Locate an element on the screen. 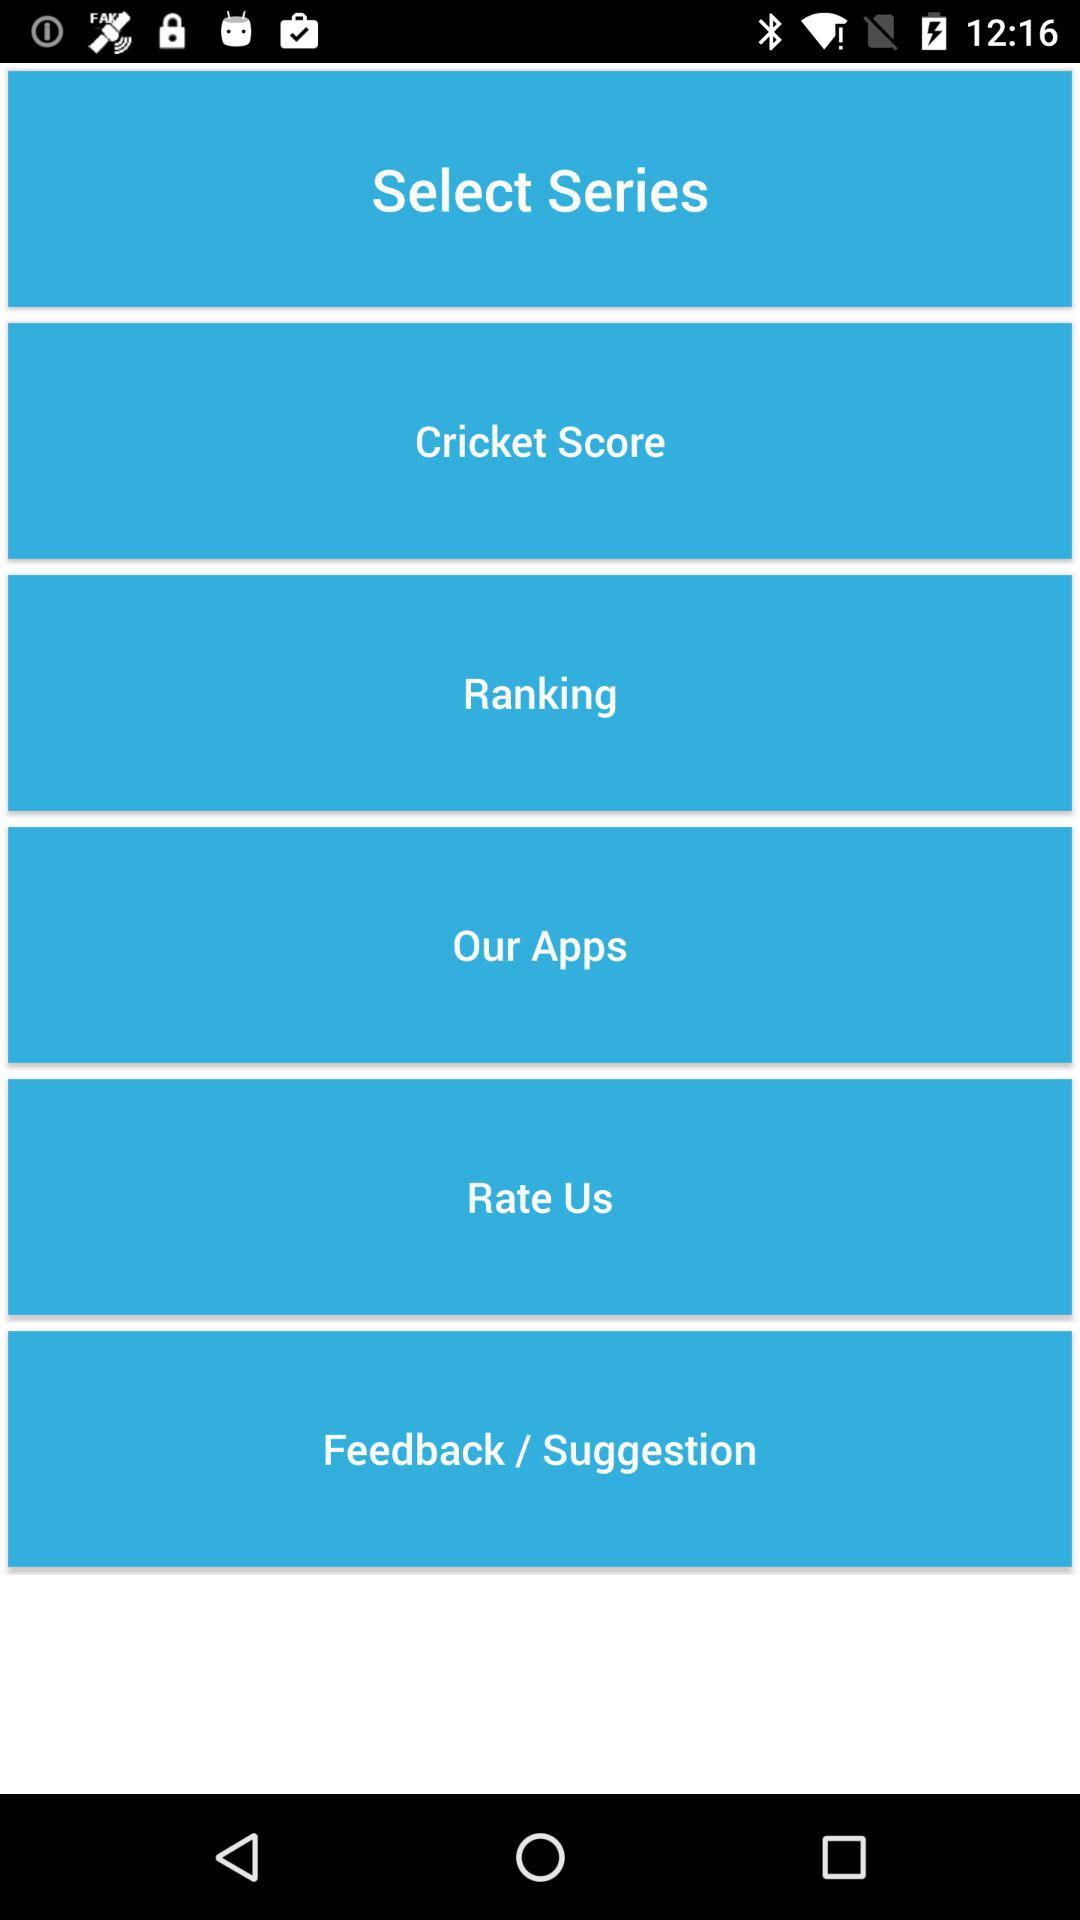 This screenshot has width=1080, height=1920. turn off the icon above the ranking item is located at coordinates (540, 440).